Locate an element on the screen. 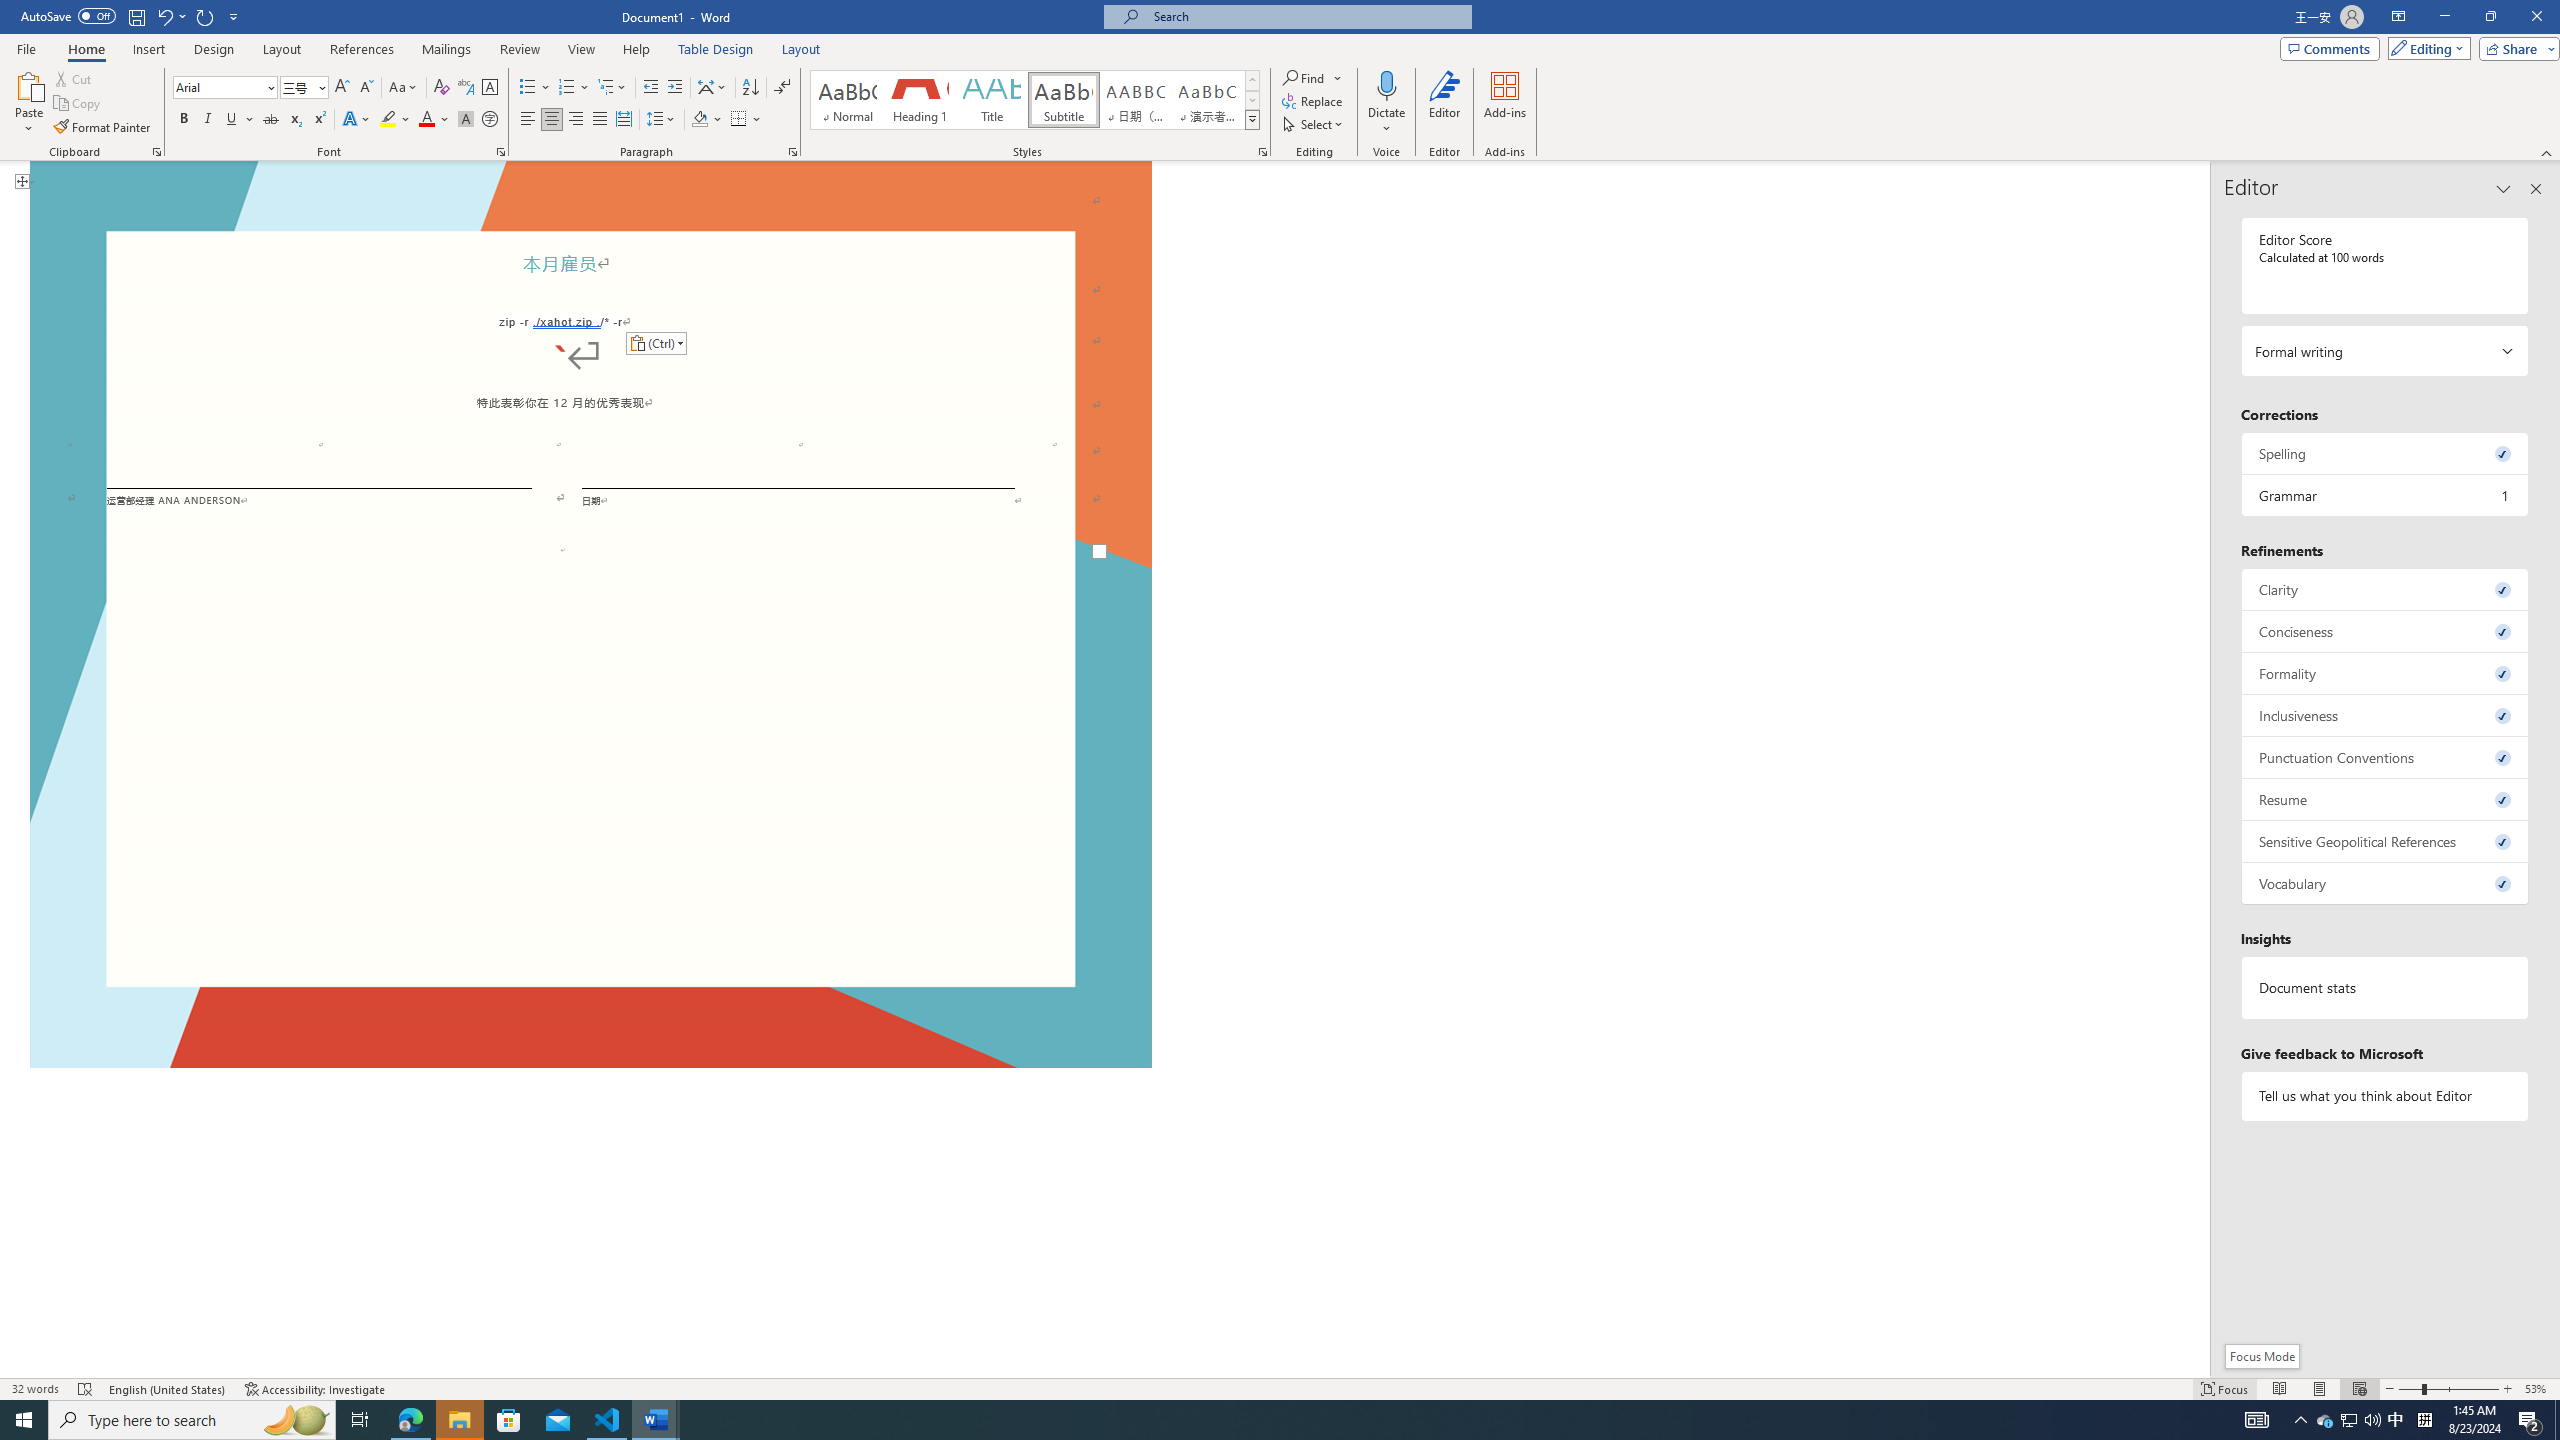  Resume, 0 issues. Press space or enter to review items. is located at coordinates (2386, 799).